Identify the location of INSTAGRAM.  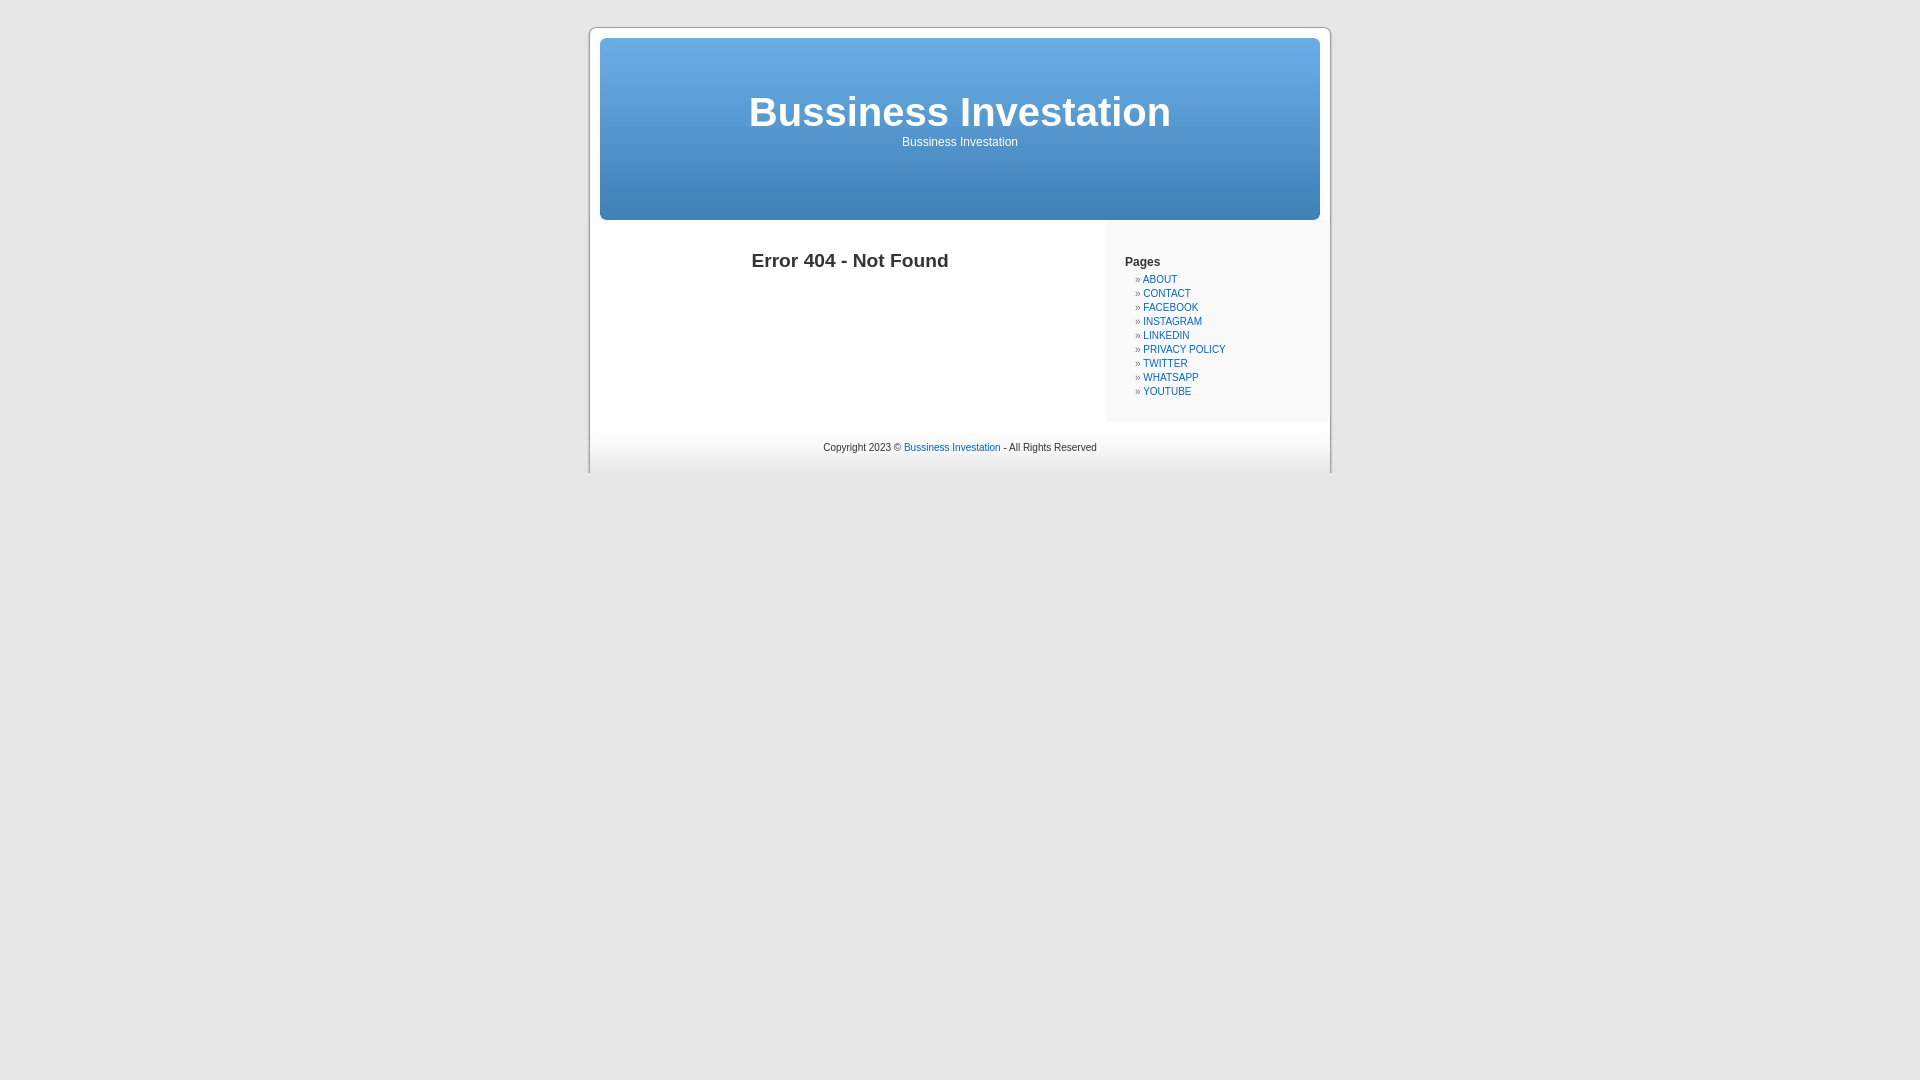
(1172, 322).